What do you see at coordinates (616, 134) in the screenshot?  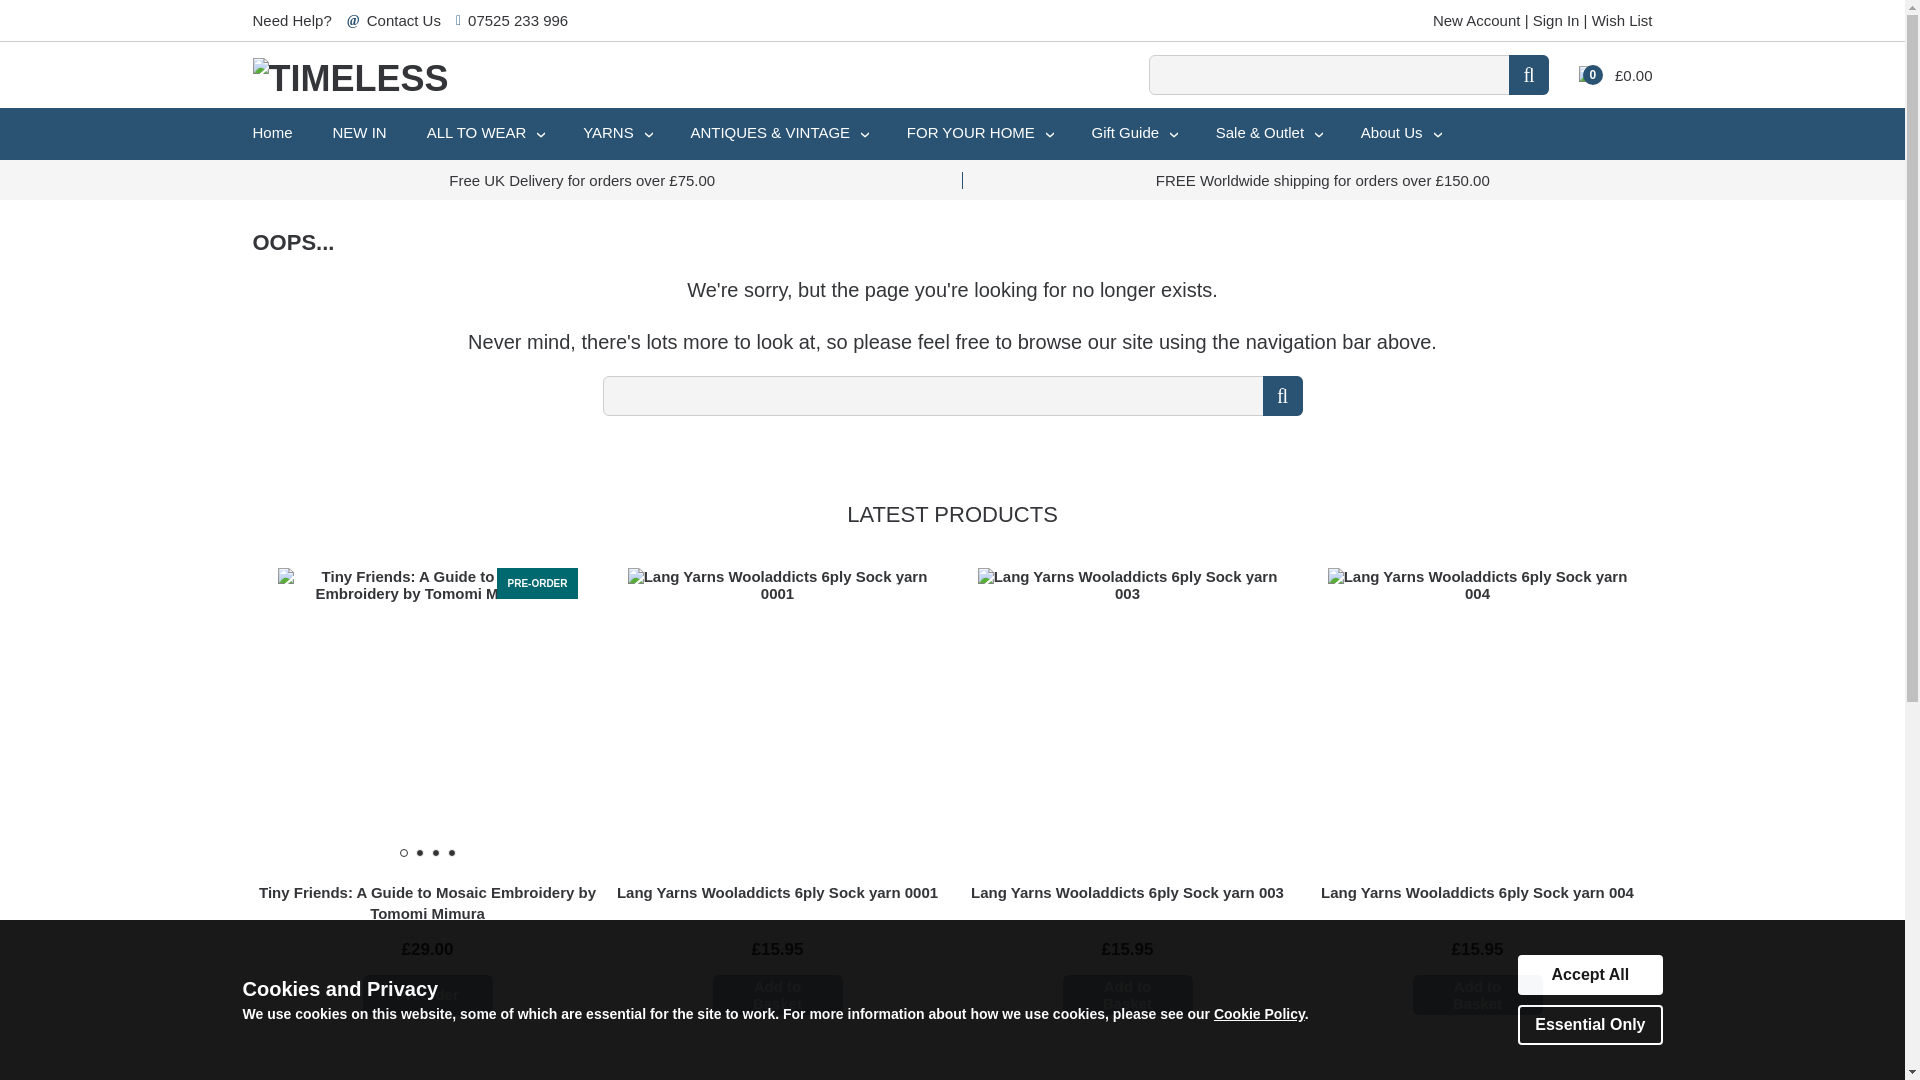 I see `YARNS` at bounding box center [616, 134].